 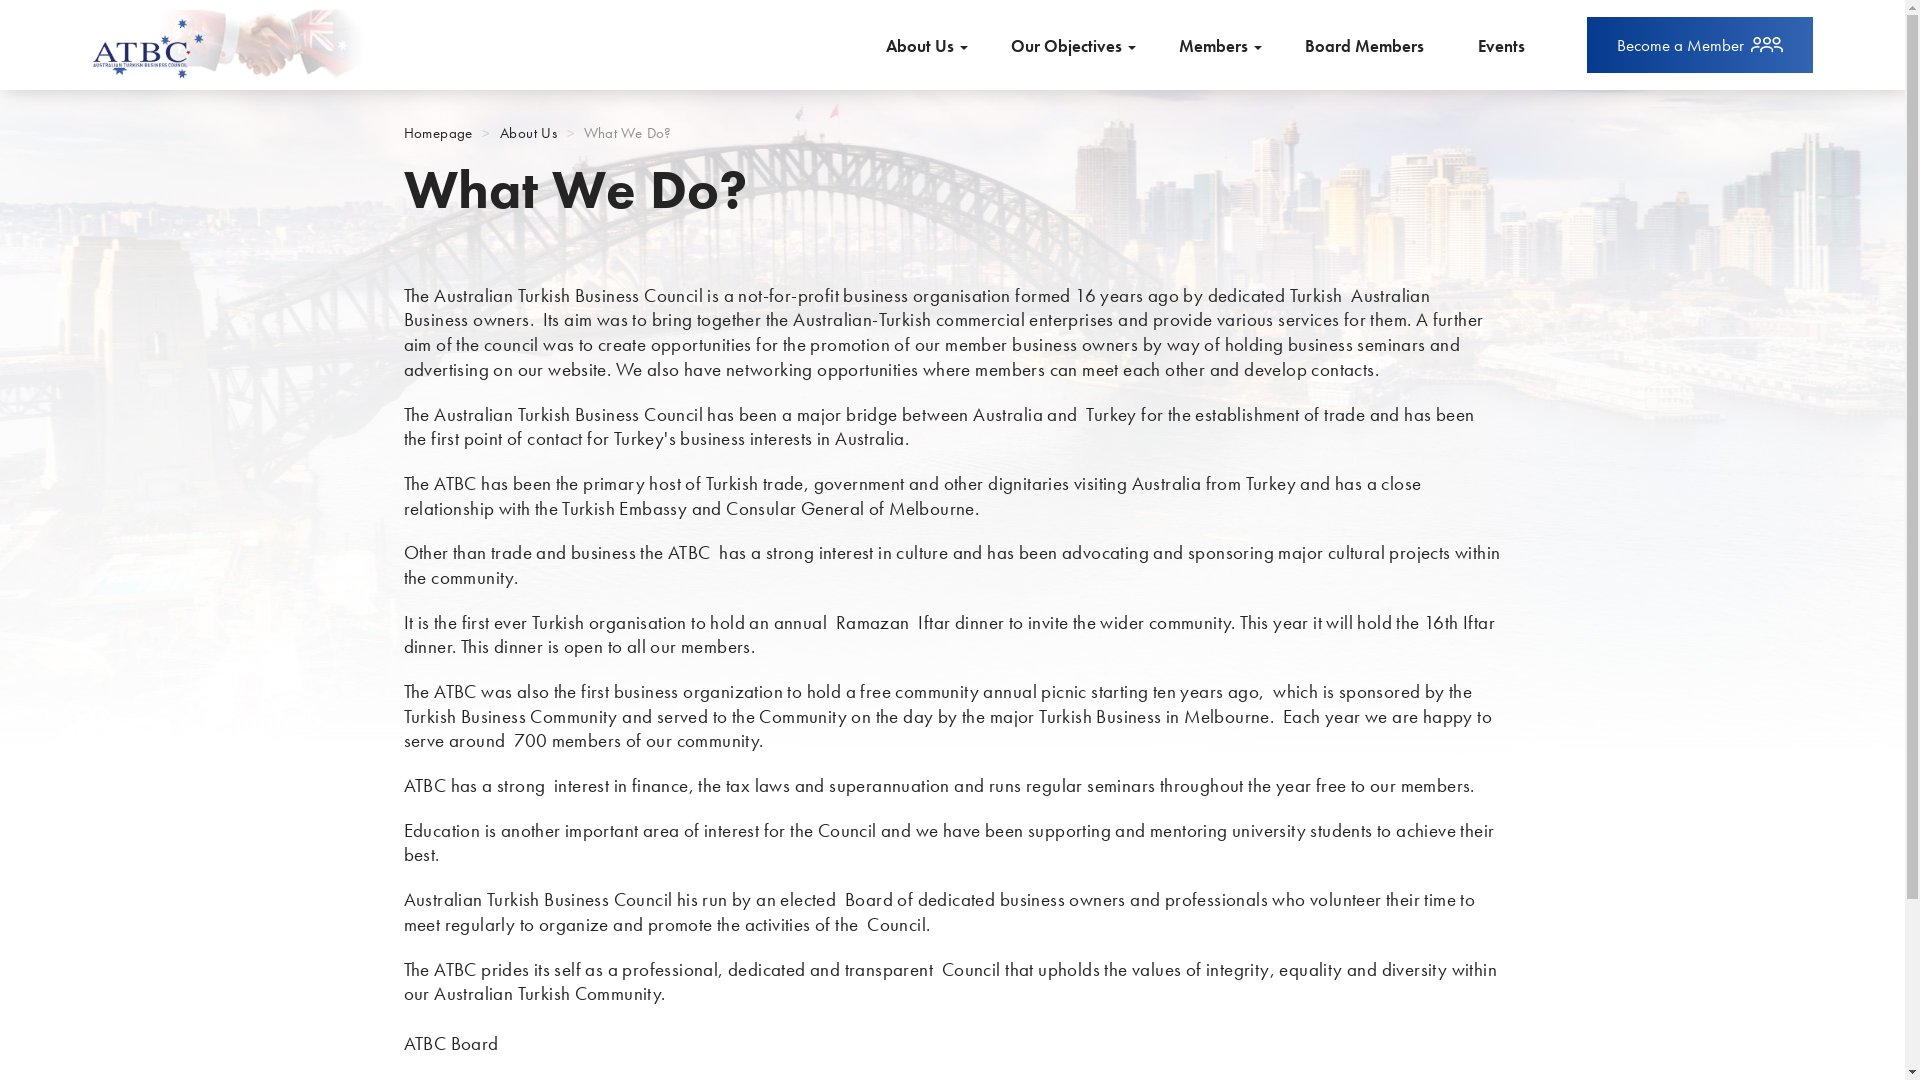 I want to click on Board Members, so click(x=1364, y=45).